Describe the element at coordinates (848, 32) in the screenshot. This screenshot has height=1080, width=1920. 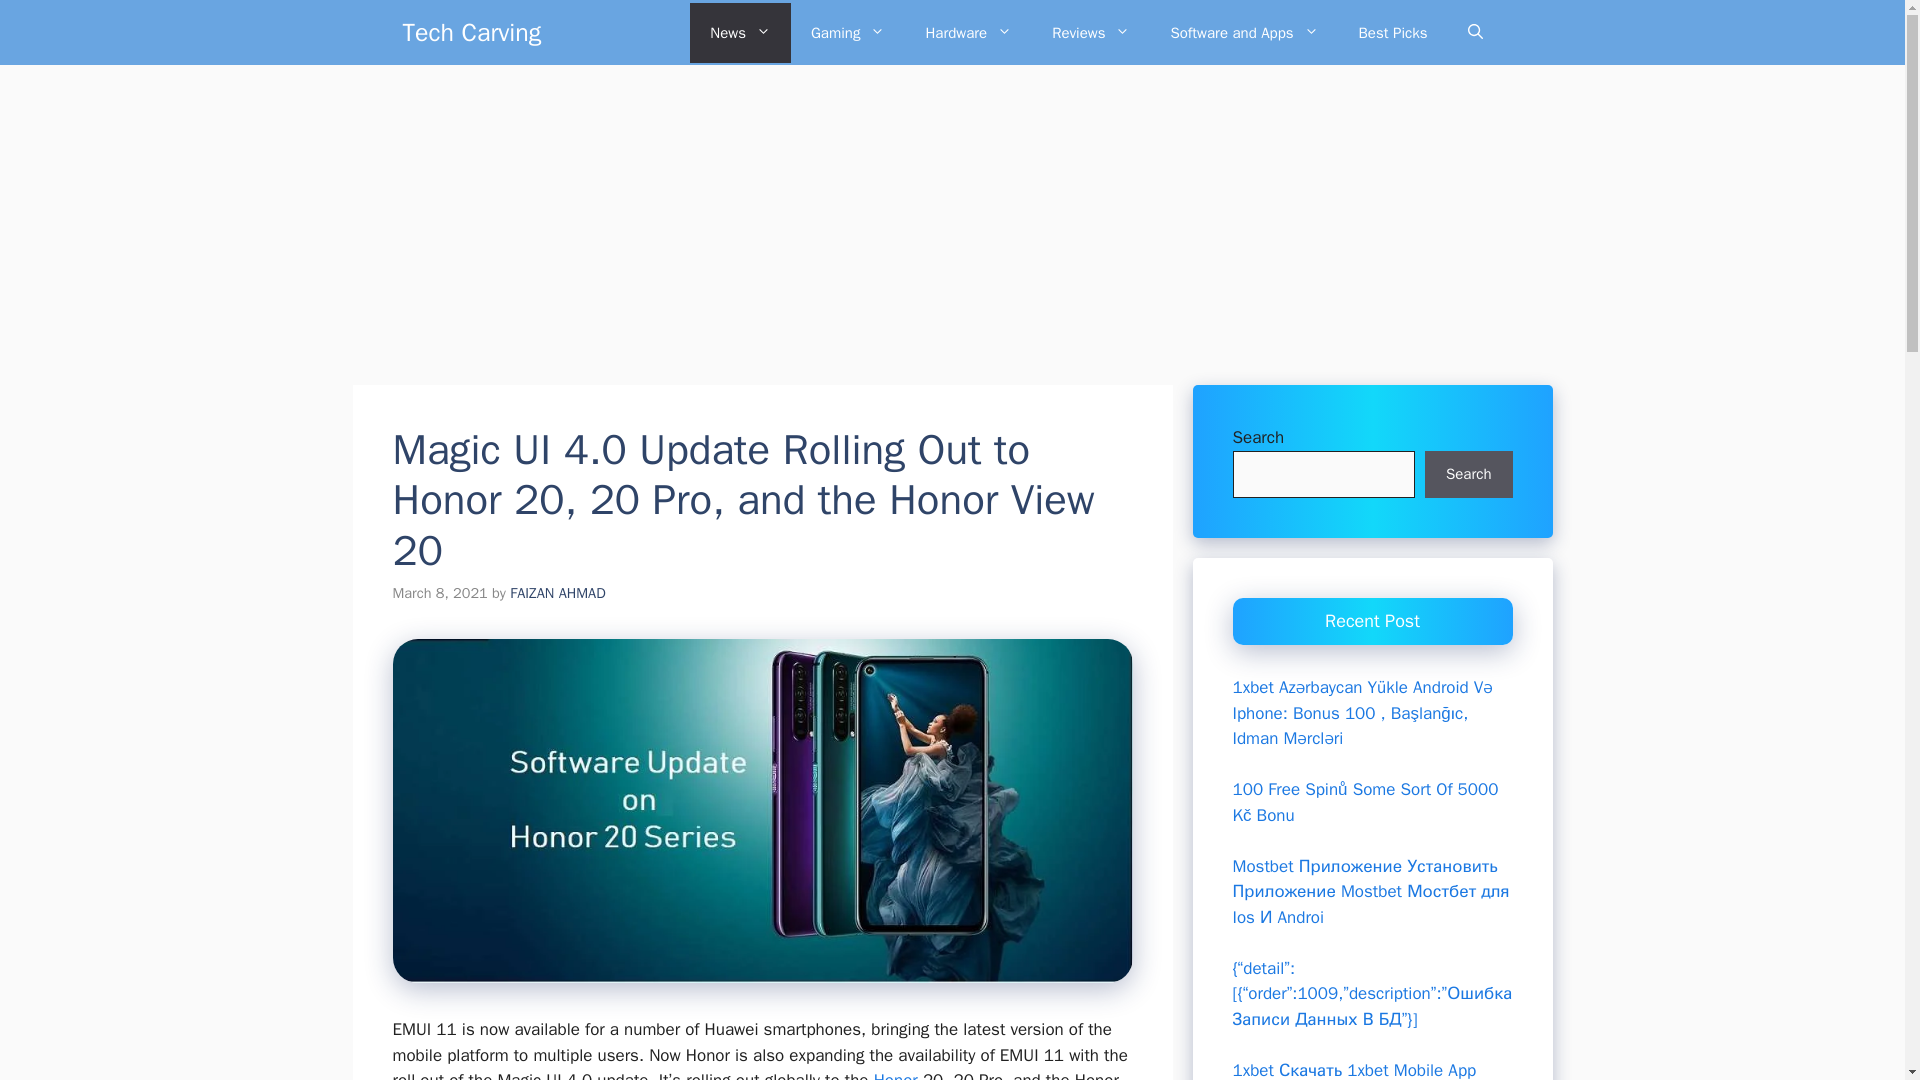
I see `Gaming` at that location.